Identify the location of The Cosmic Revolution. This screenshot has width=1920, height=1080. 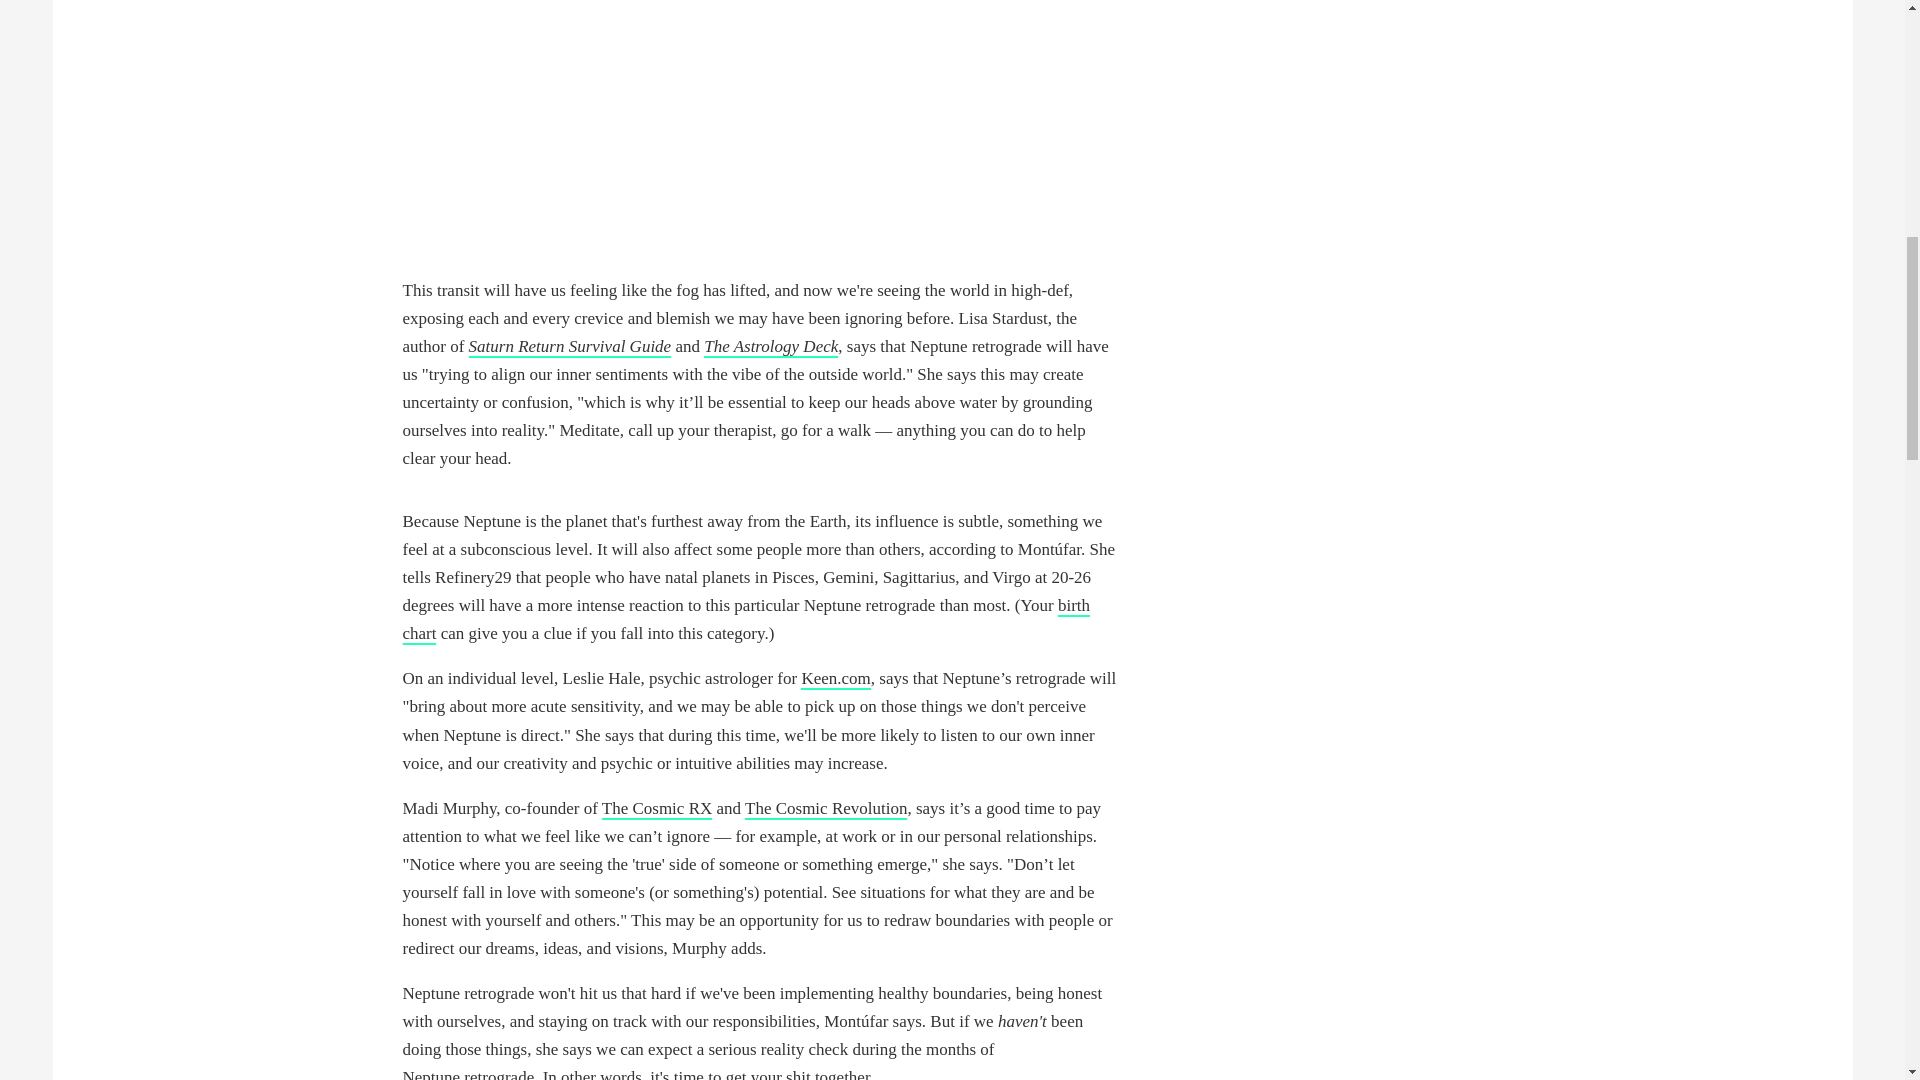
(825, 809).